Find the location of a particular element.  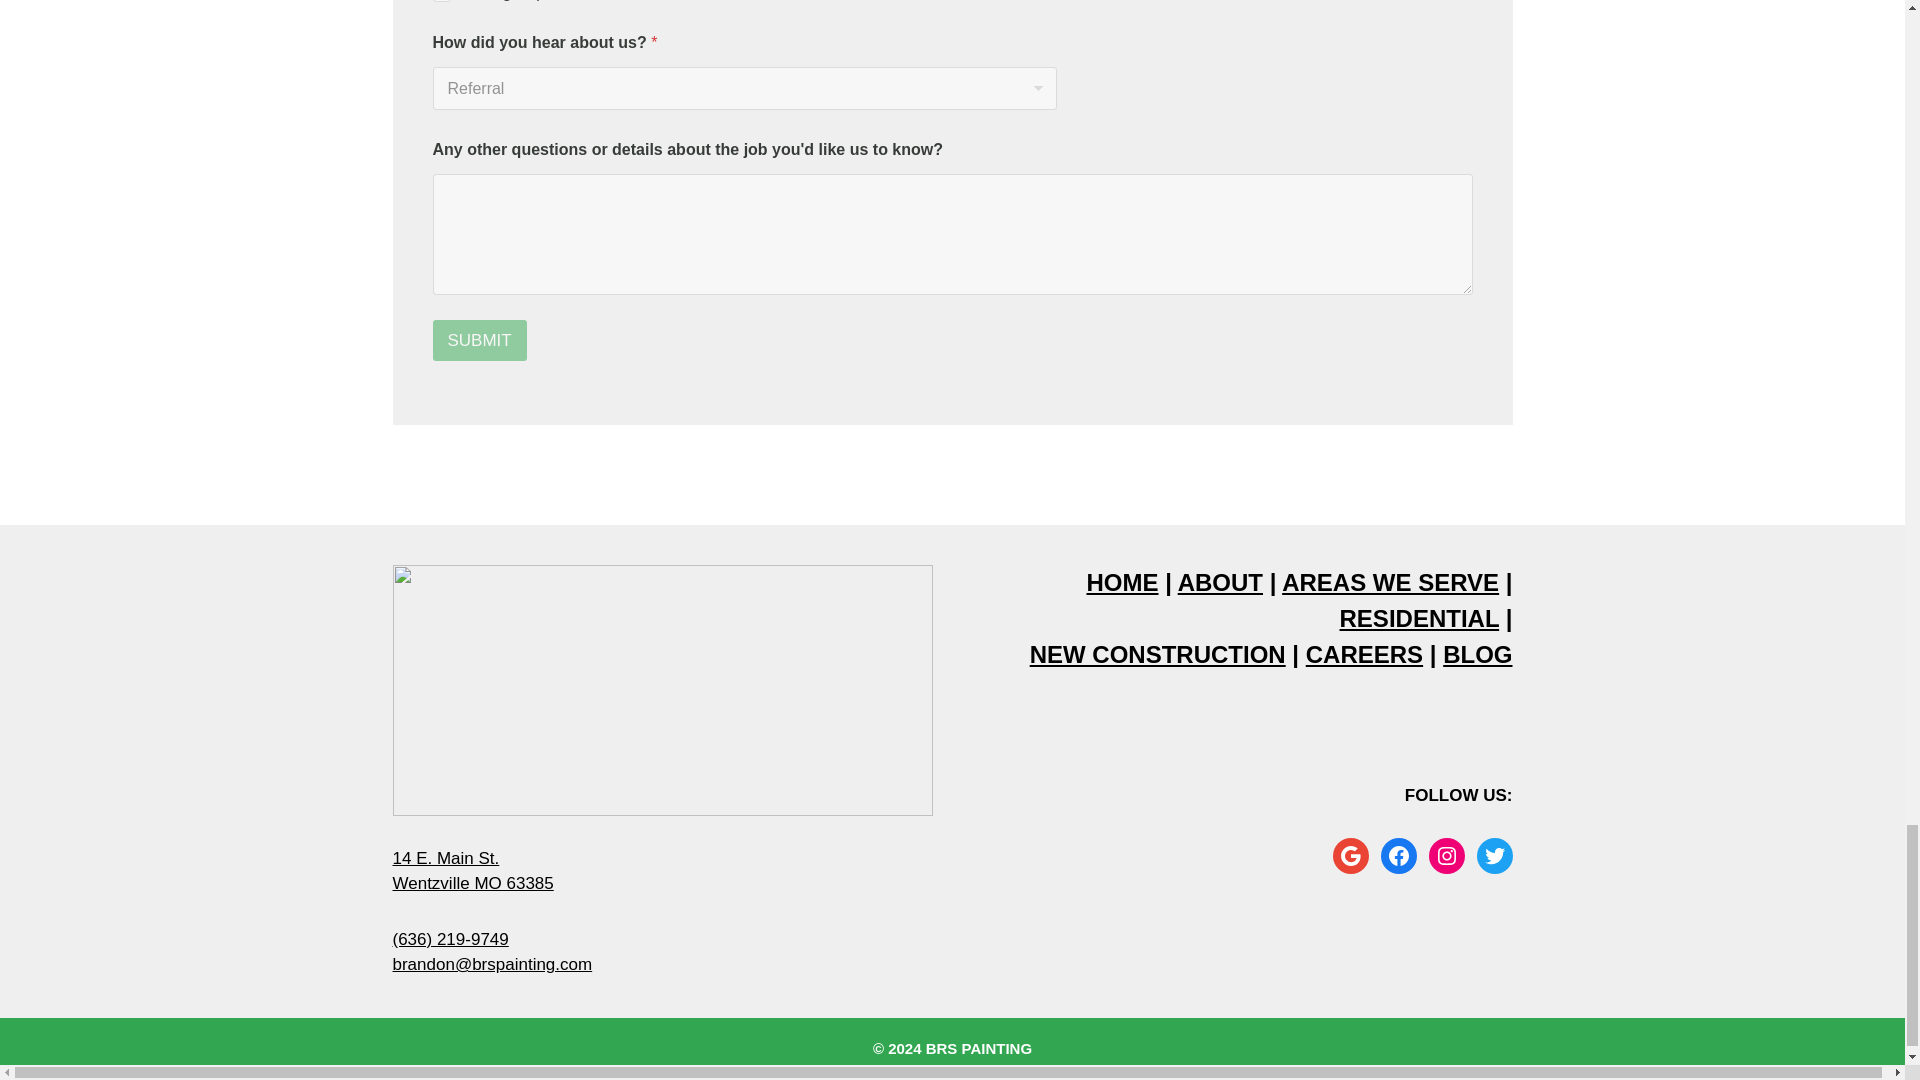

BLOG is located at coordinates (1478, 654).